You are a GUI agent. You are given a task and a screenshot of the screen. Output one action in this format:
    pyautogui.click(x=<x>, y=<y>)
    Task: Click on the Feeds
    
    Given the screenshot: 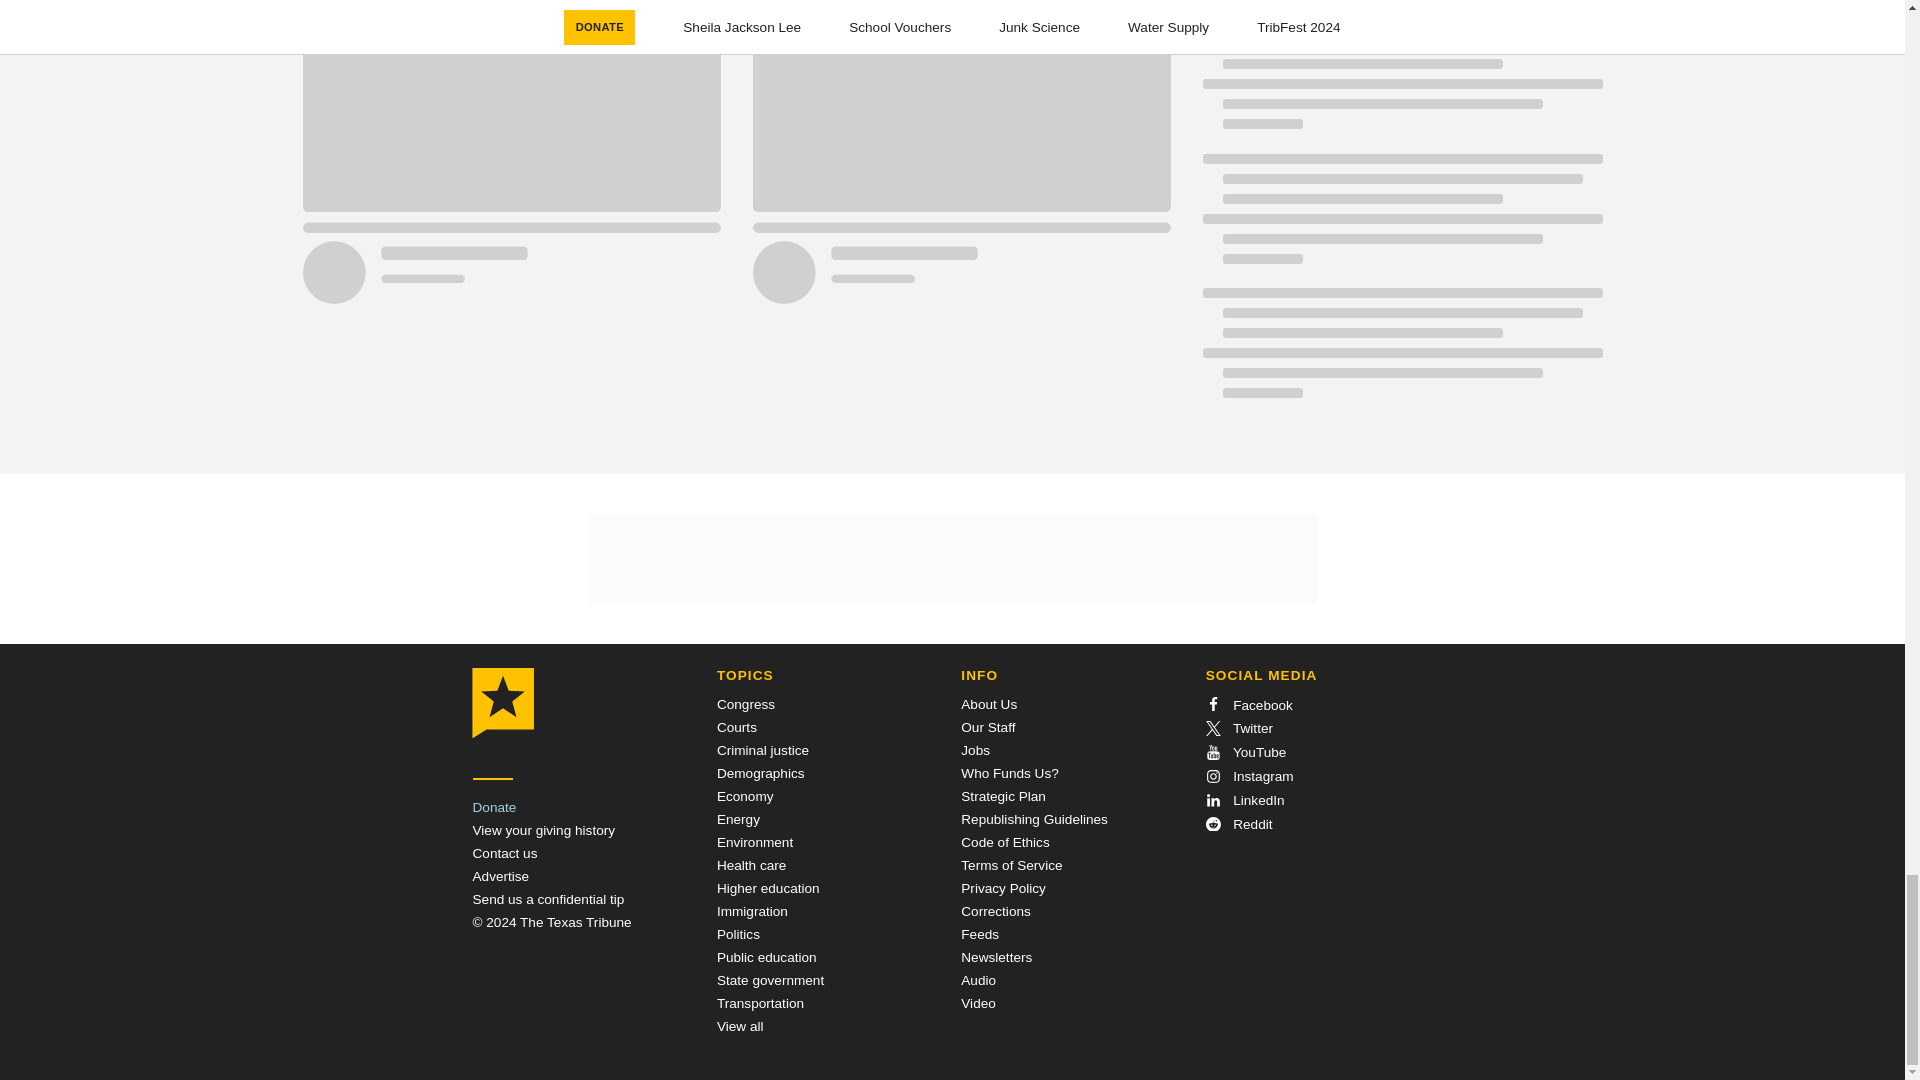 What is the action you would take?
    pyautogui.click(x=980, y=934)
    